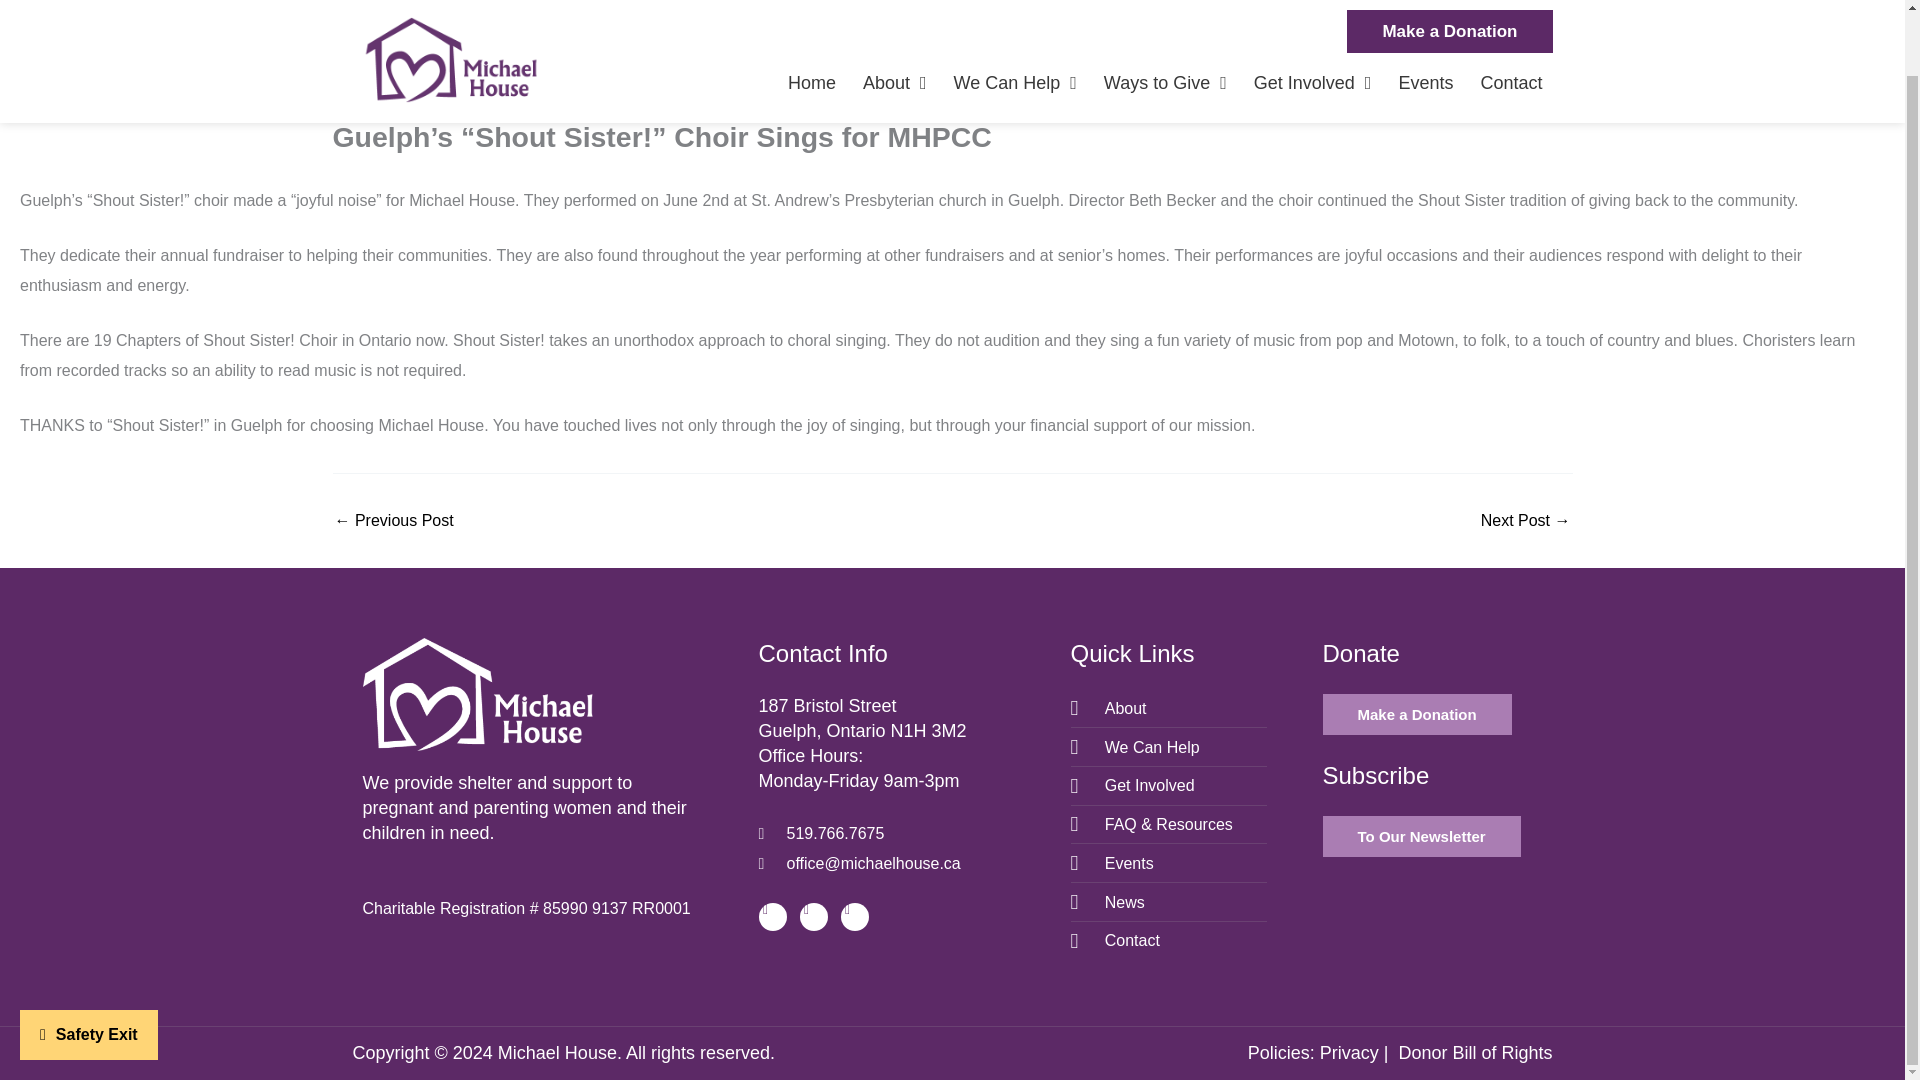 This screenshot has height=1080, width=1920. I want to click on Events, so click(1425, 18).